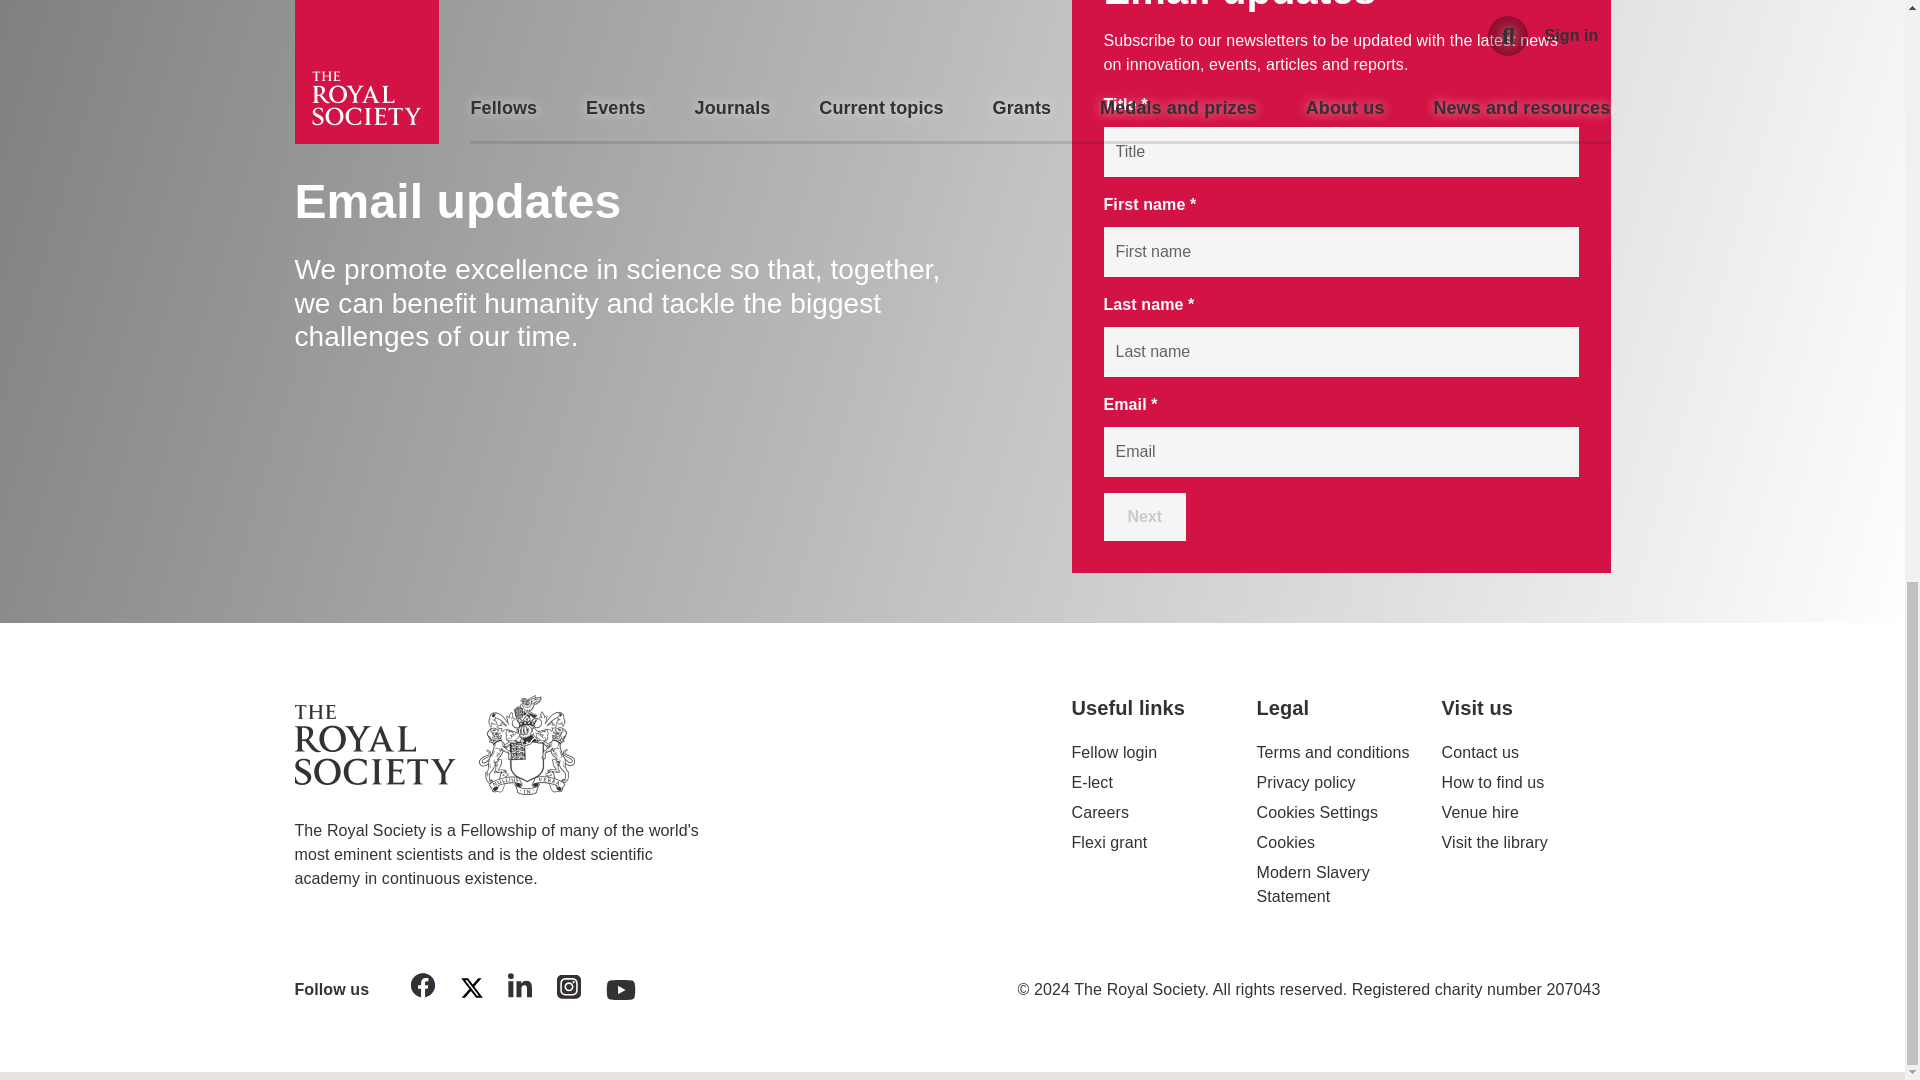  I want to click on Facebook, so click(423, 988).